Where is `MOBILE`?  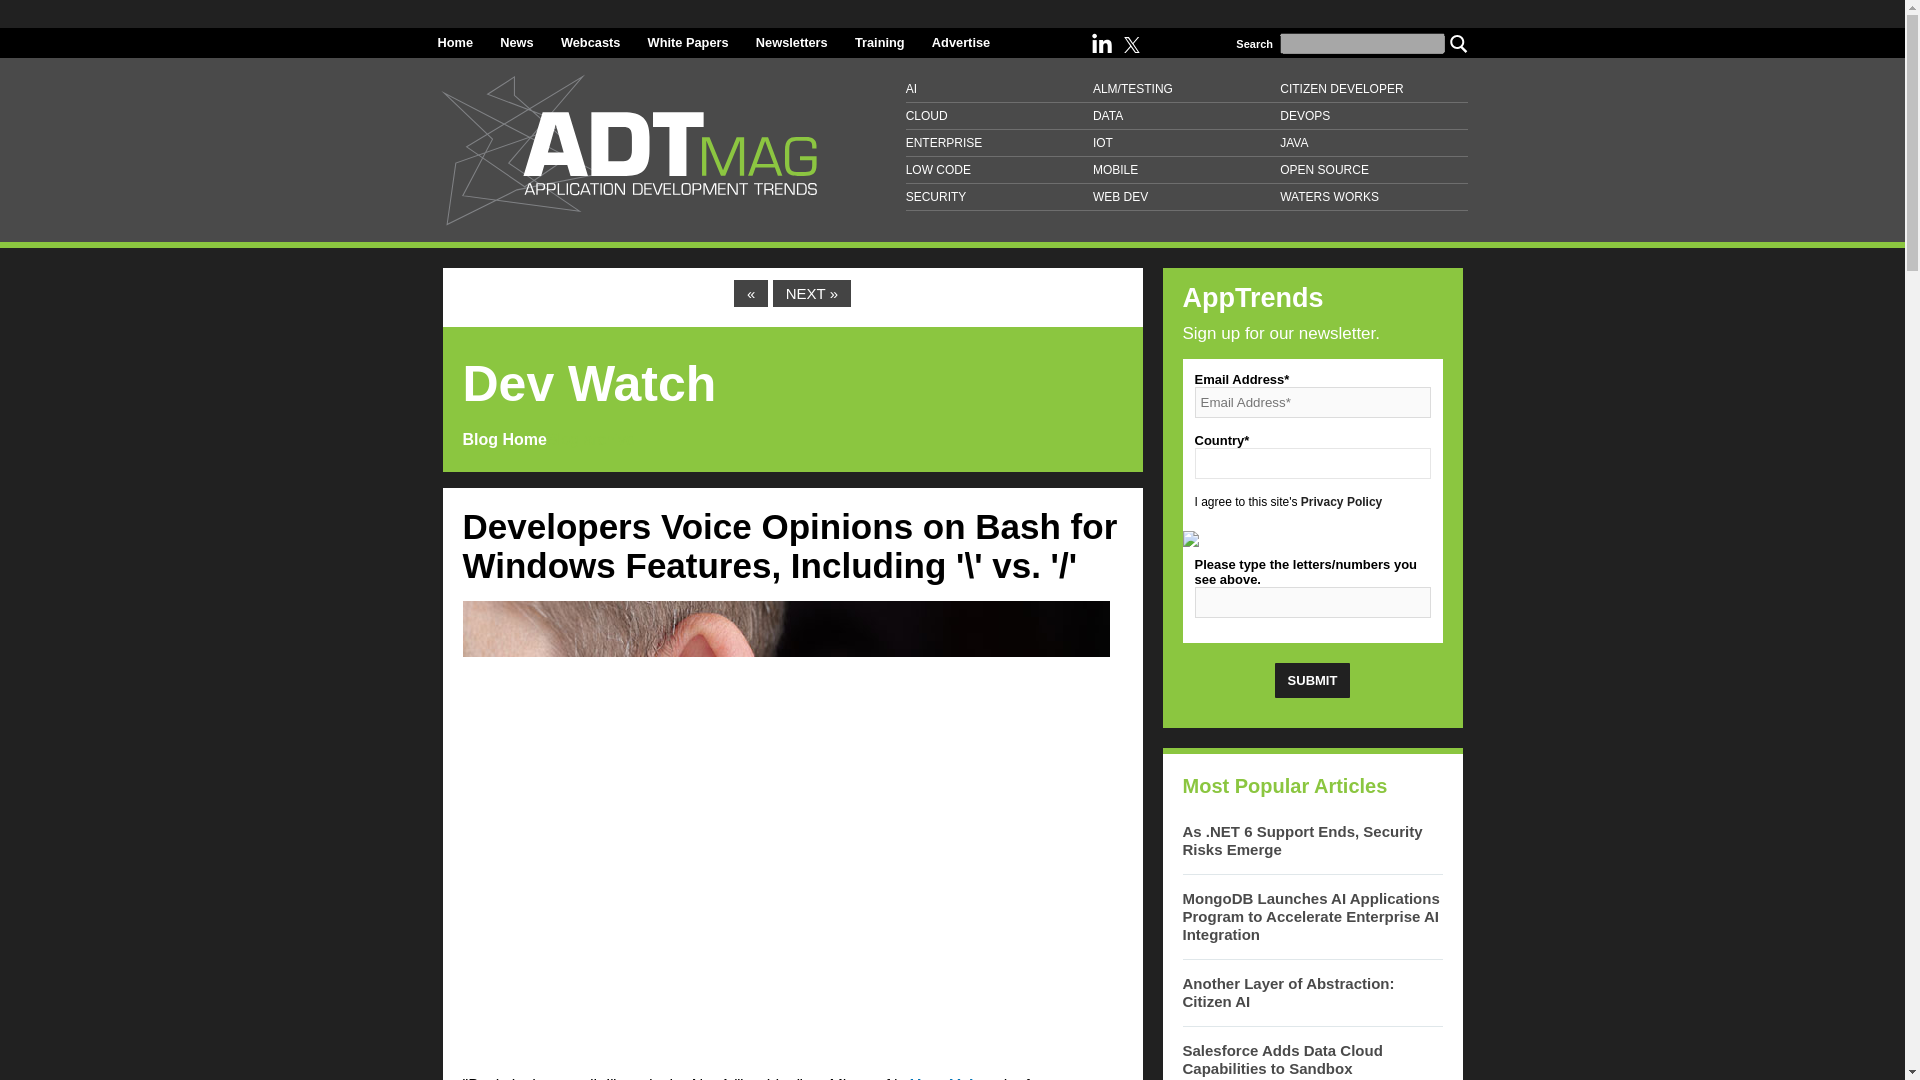 MOBILE is located at coordinates (1186, 170).